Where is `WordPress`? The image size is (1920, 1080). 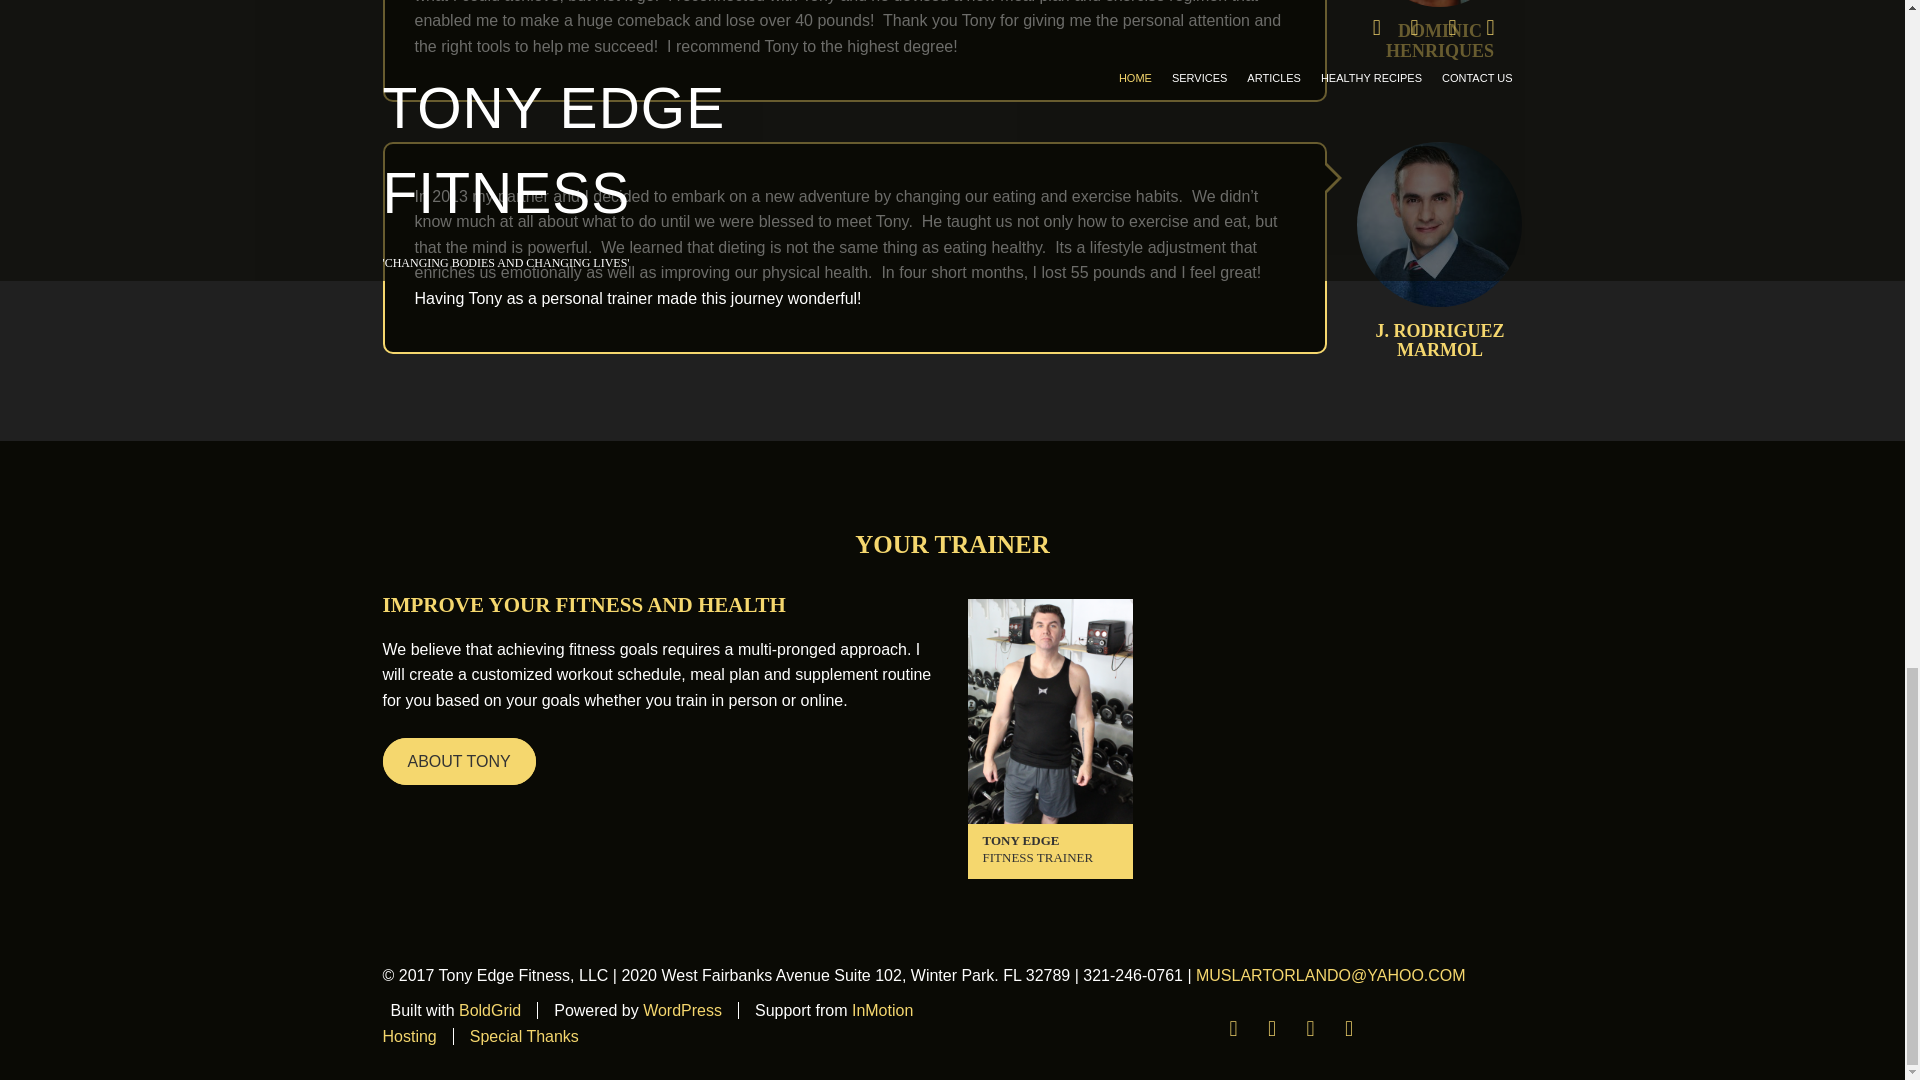 WordPress is located at coordinates (682, 1010).